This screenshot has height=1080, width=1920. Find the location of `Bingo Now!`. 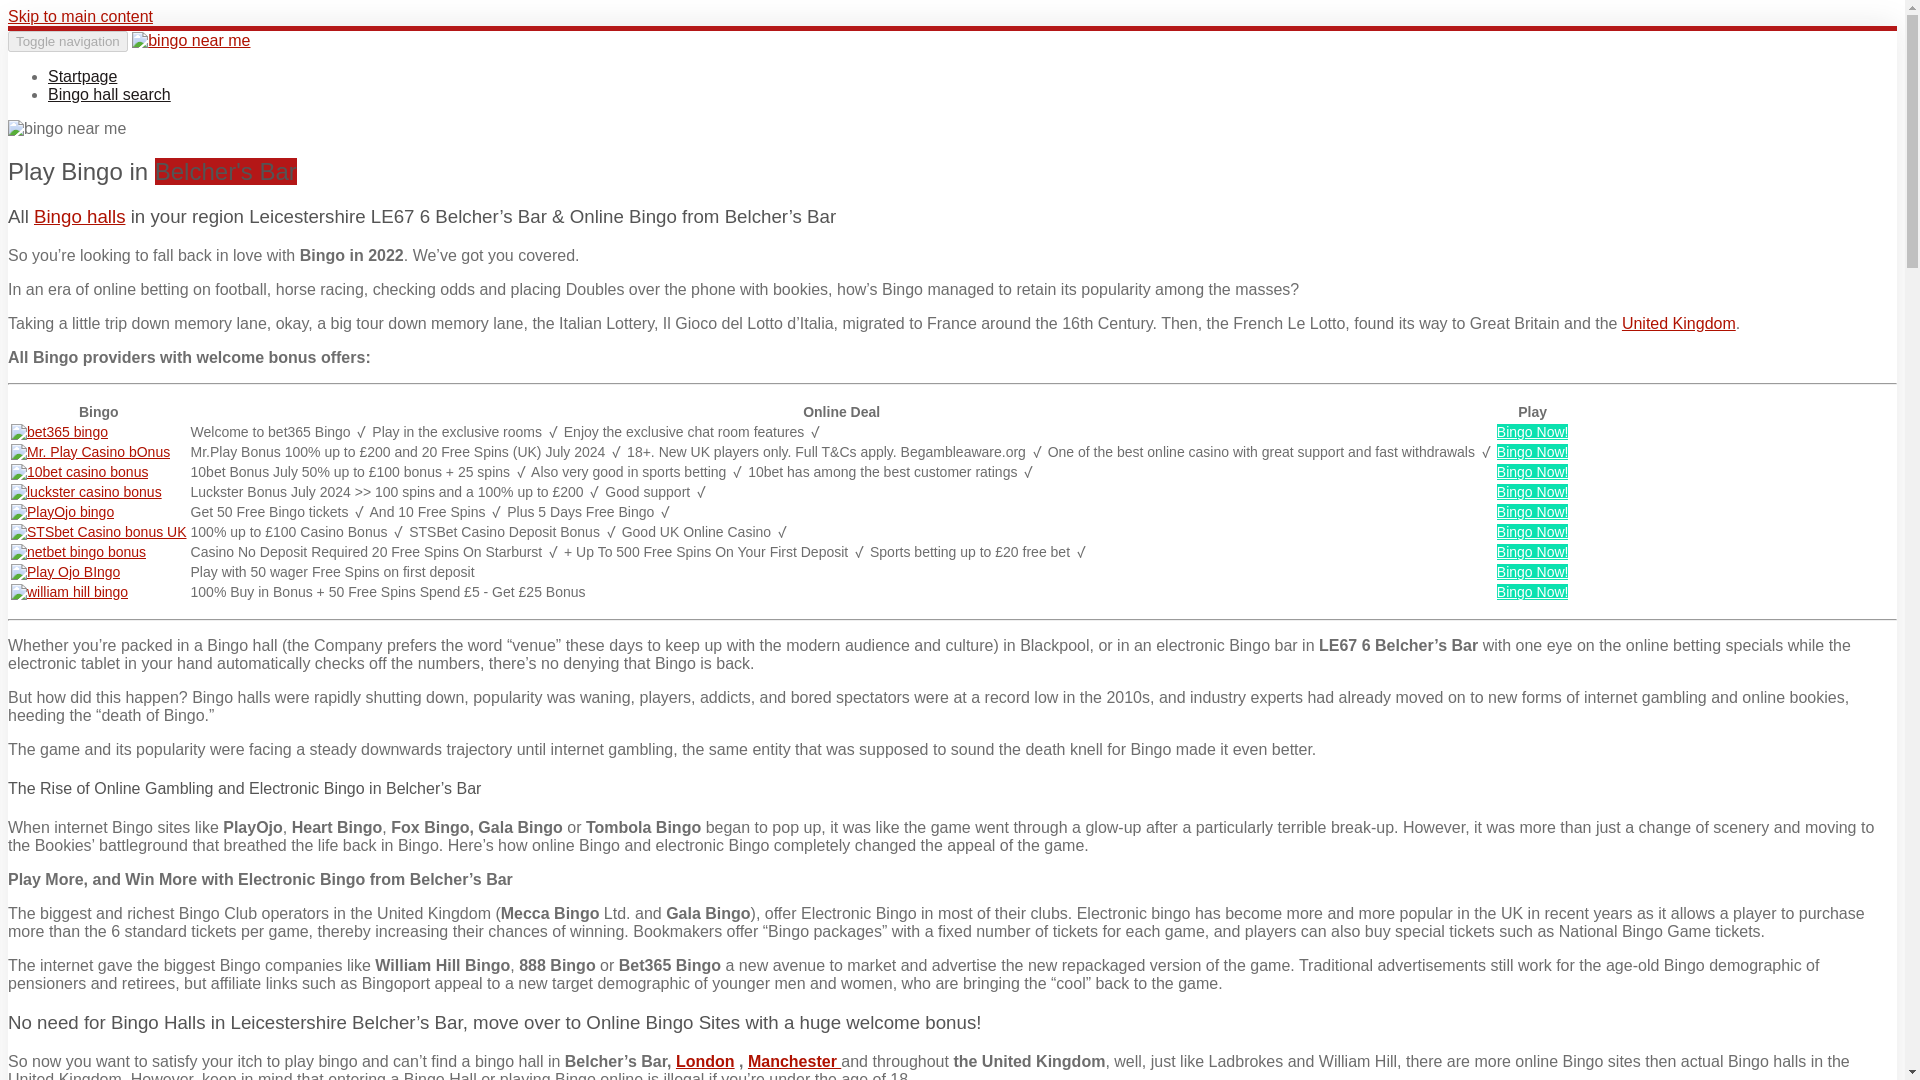

Bingo Now! is located at coordinates (1532, 492).